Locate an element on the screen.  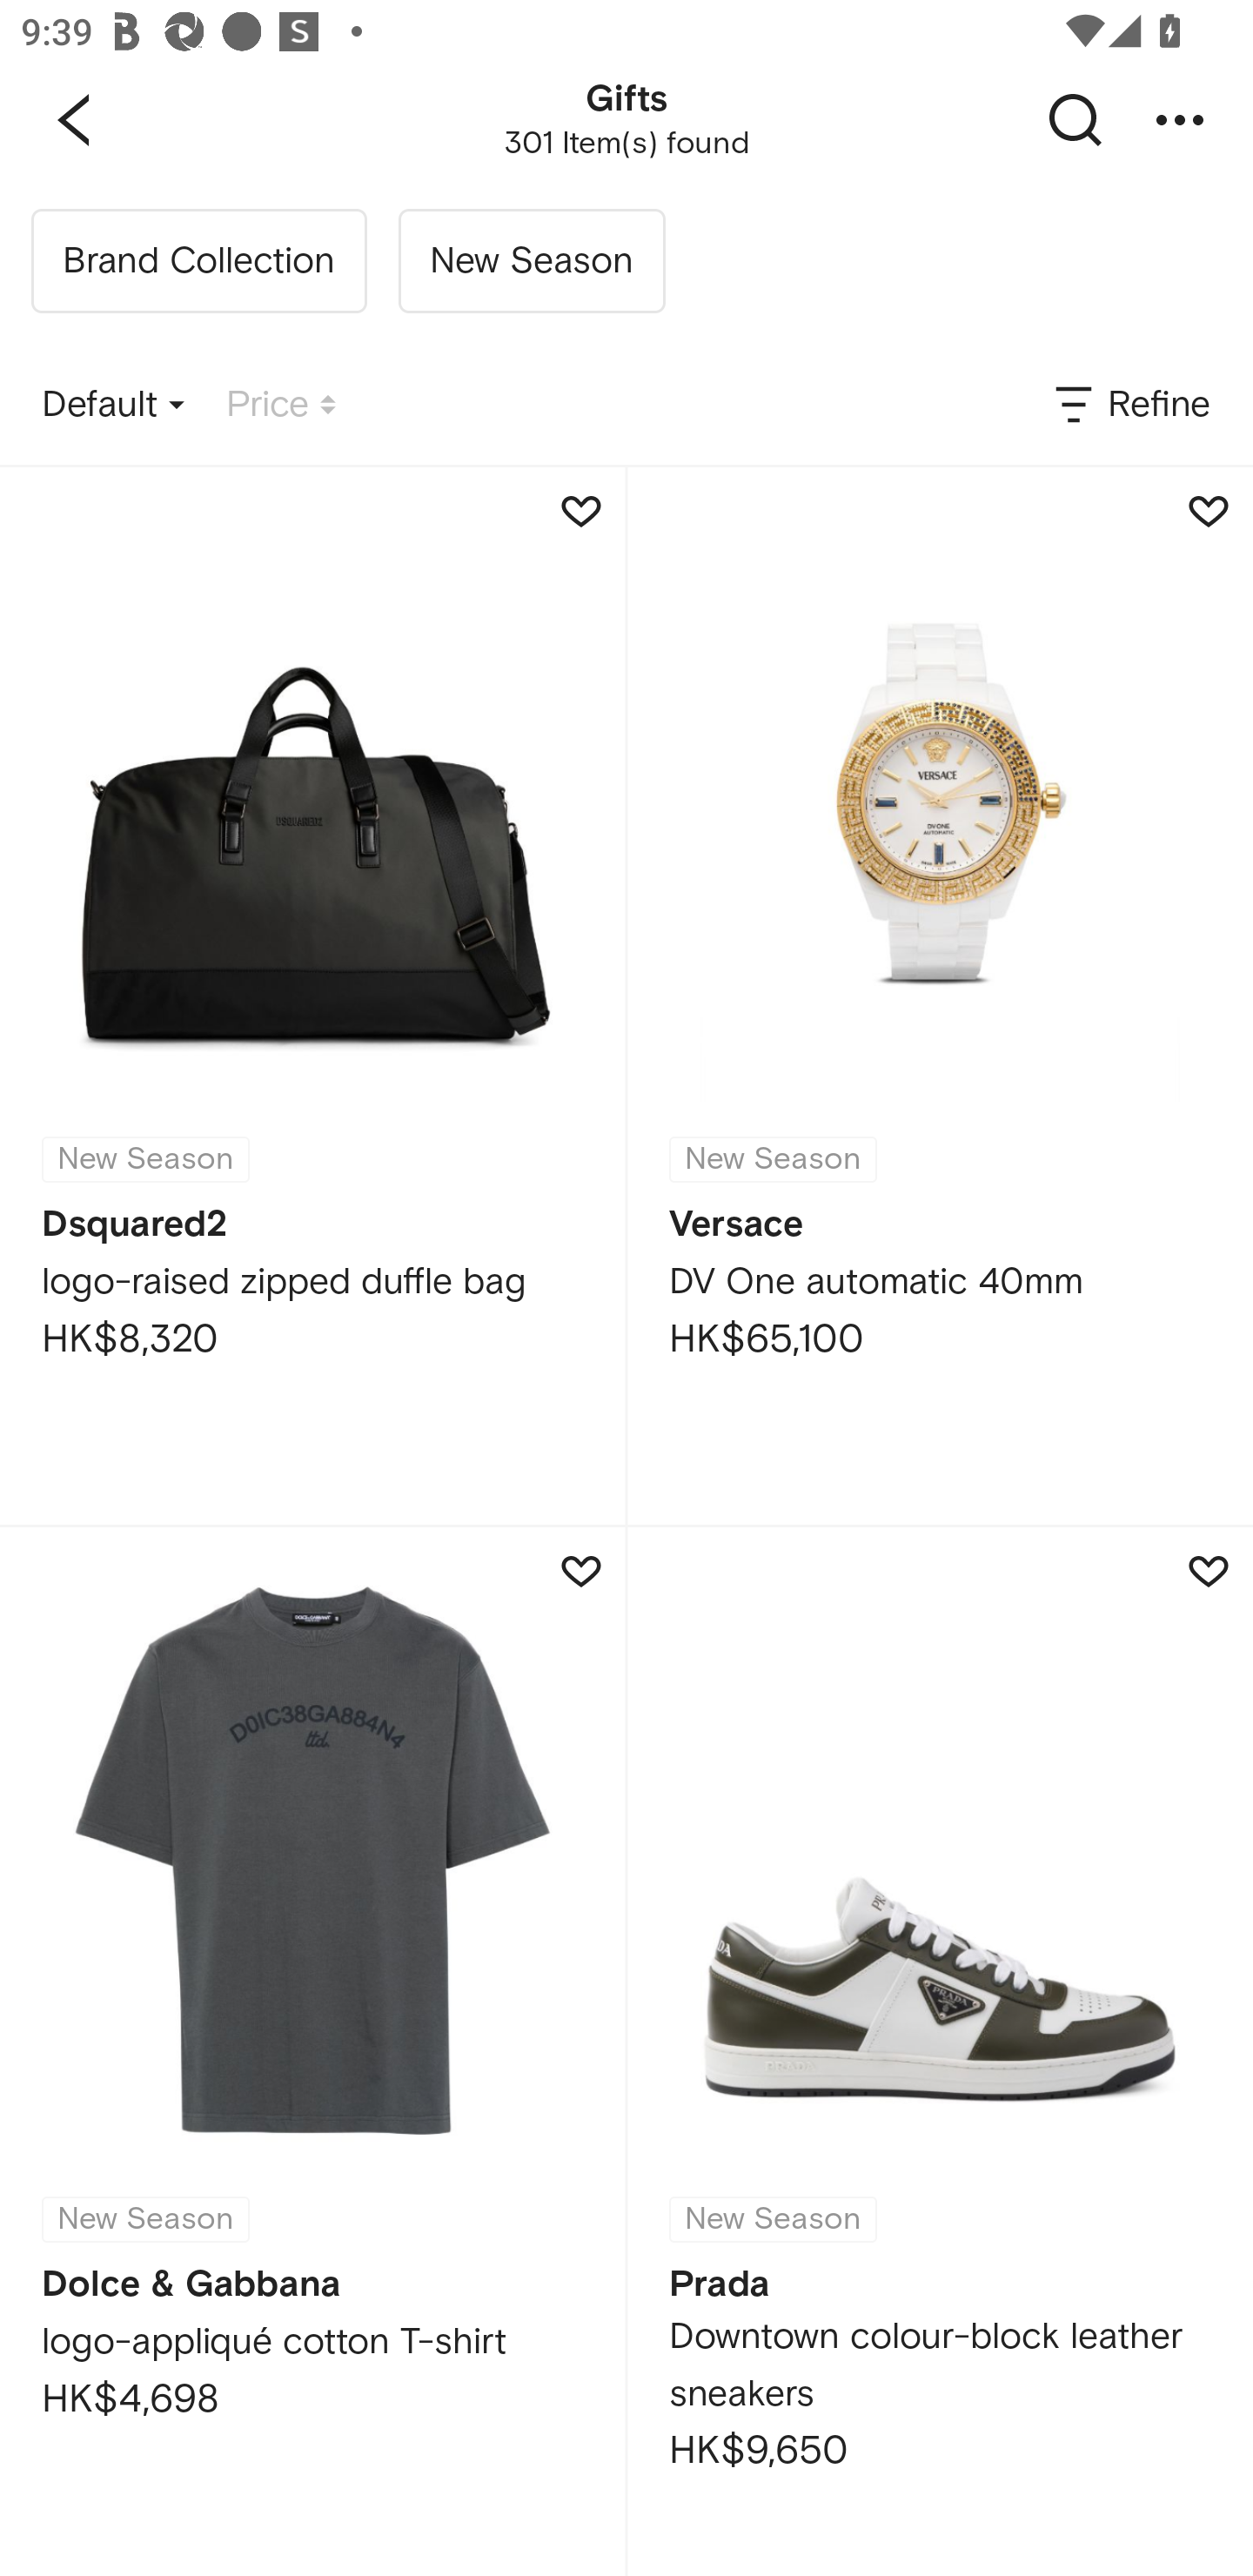
Refine is located at coordinates (1130, 406).